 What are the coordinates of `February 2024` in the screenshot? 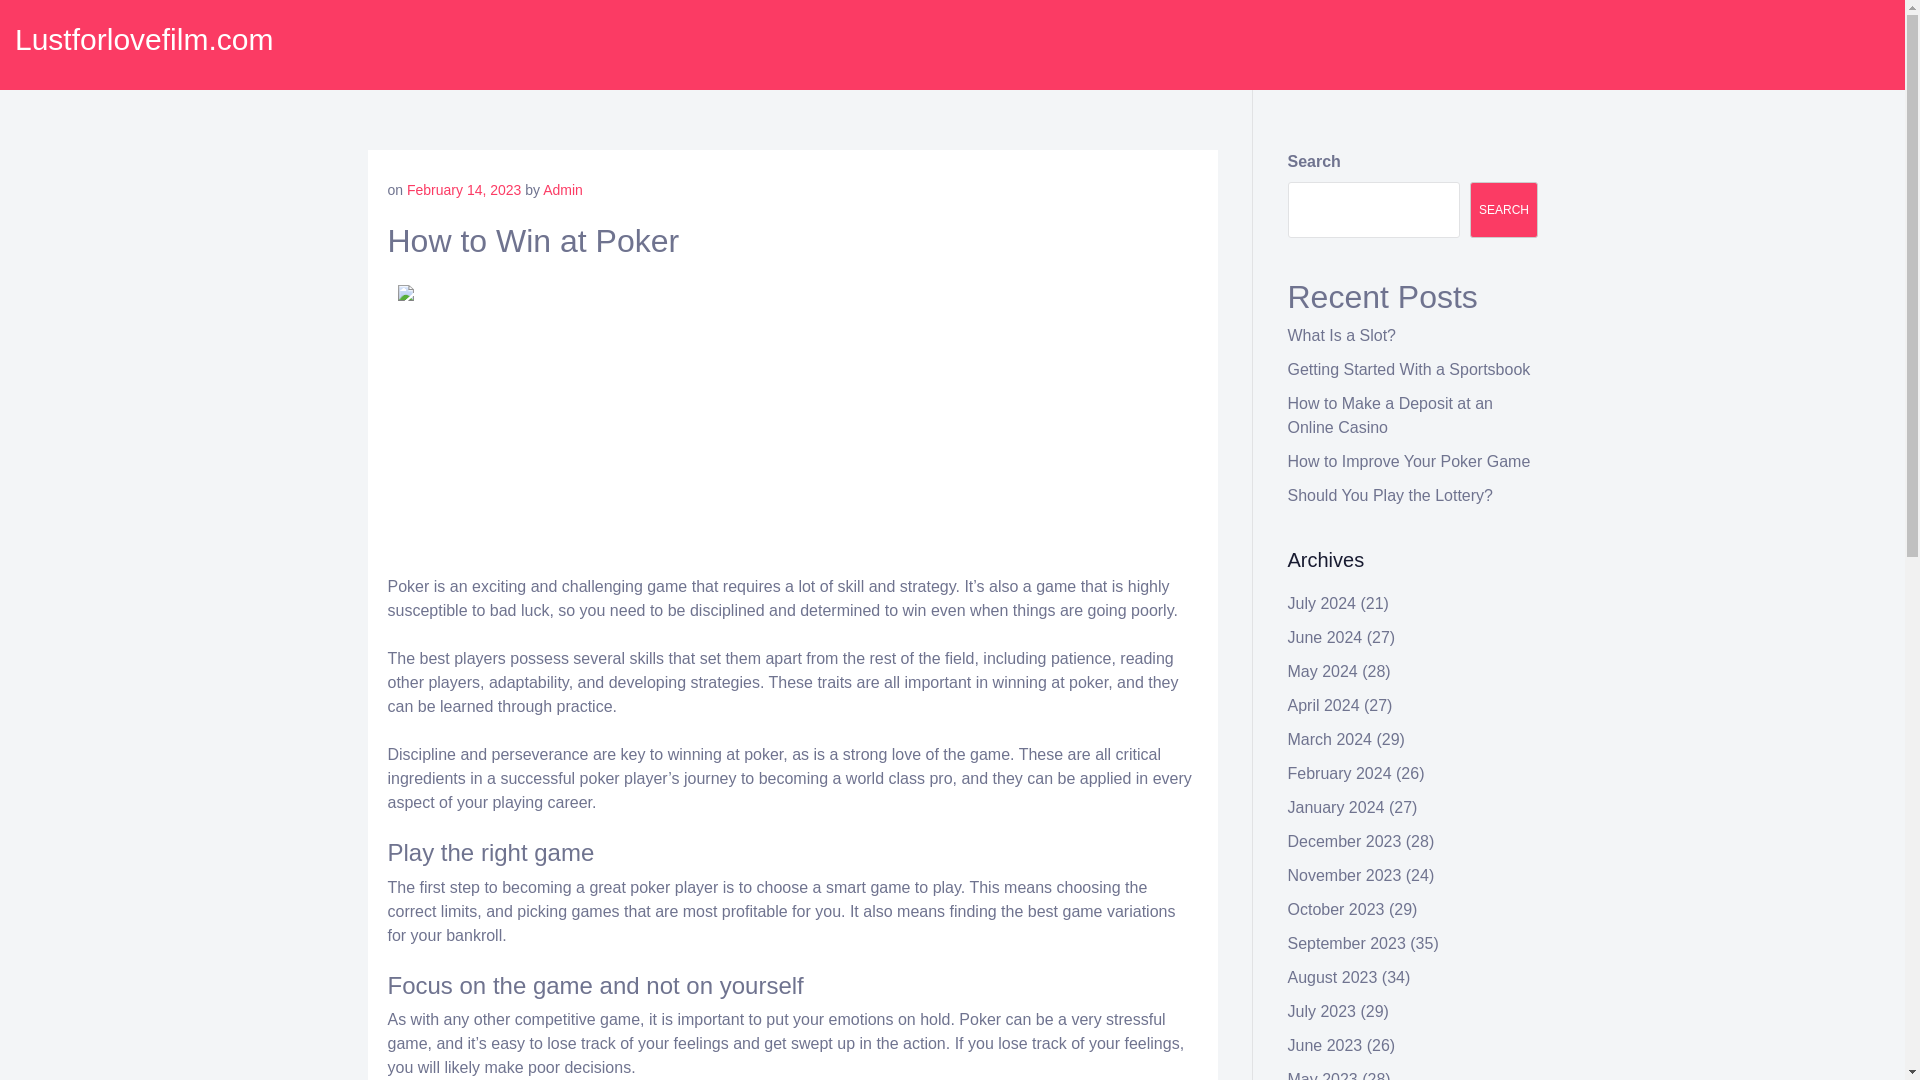 It's located at (1340, 772).